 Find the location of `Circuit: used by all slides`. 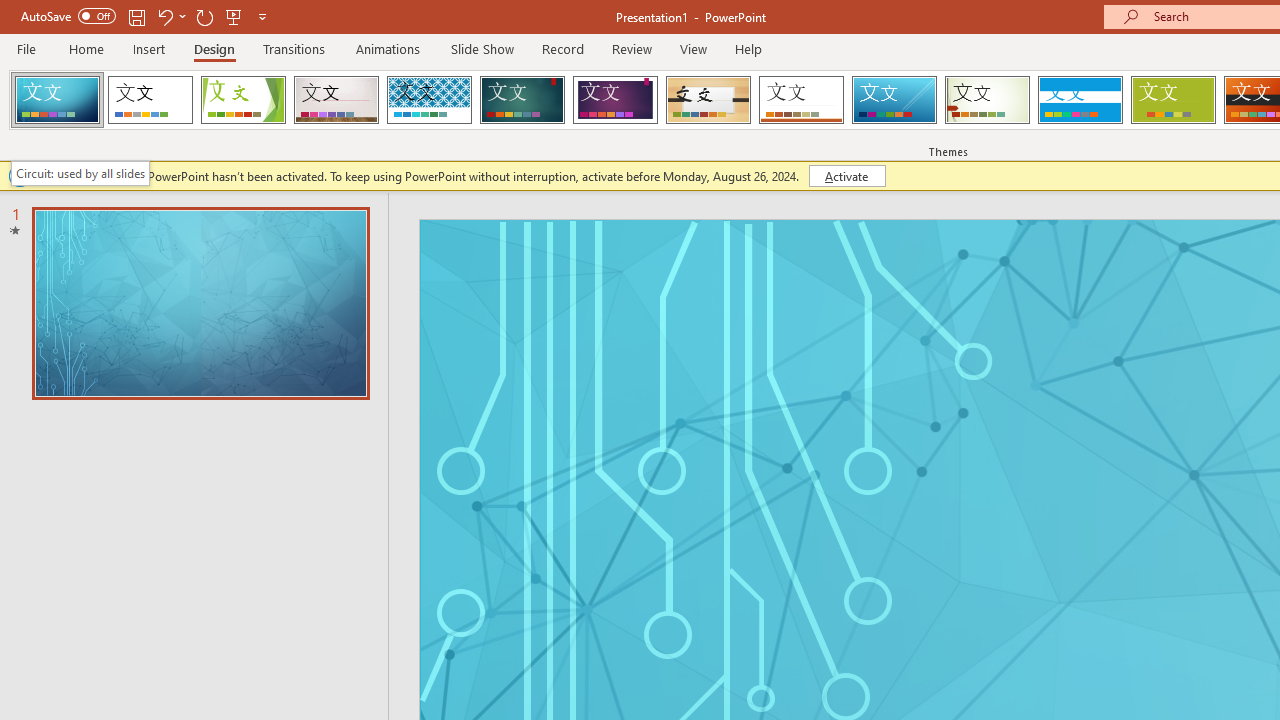

Circuit: used by all slides is located at coordinates (80, 173).